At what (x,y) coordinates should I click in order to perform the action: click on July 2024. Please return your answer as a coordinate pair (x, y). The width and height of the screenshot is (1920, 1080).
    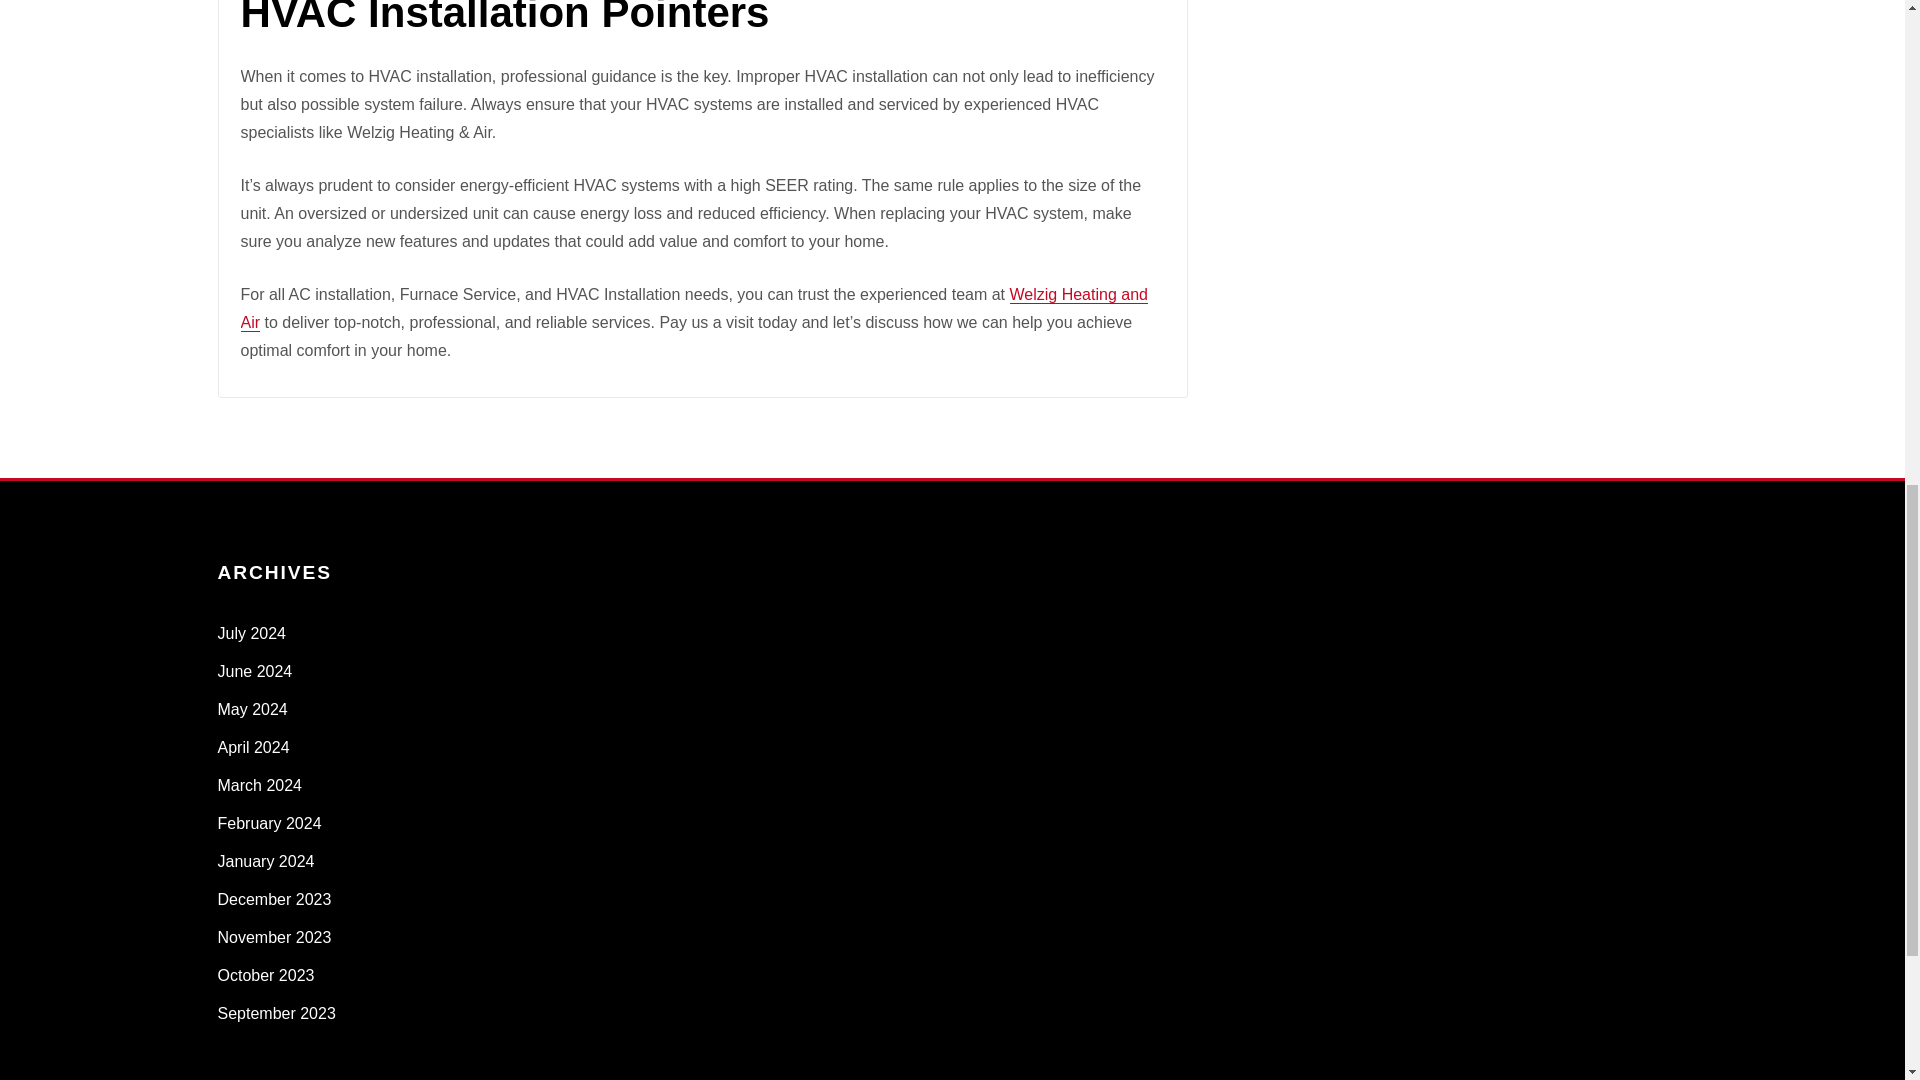
    Looking at the image, I should click on (252, 633).